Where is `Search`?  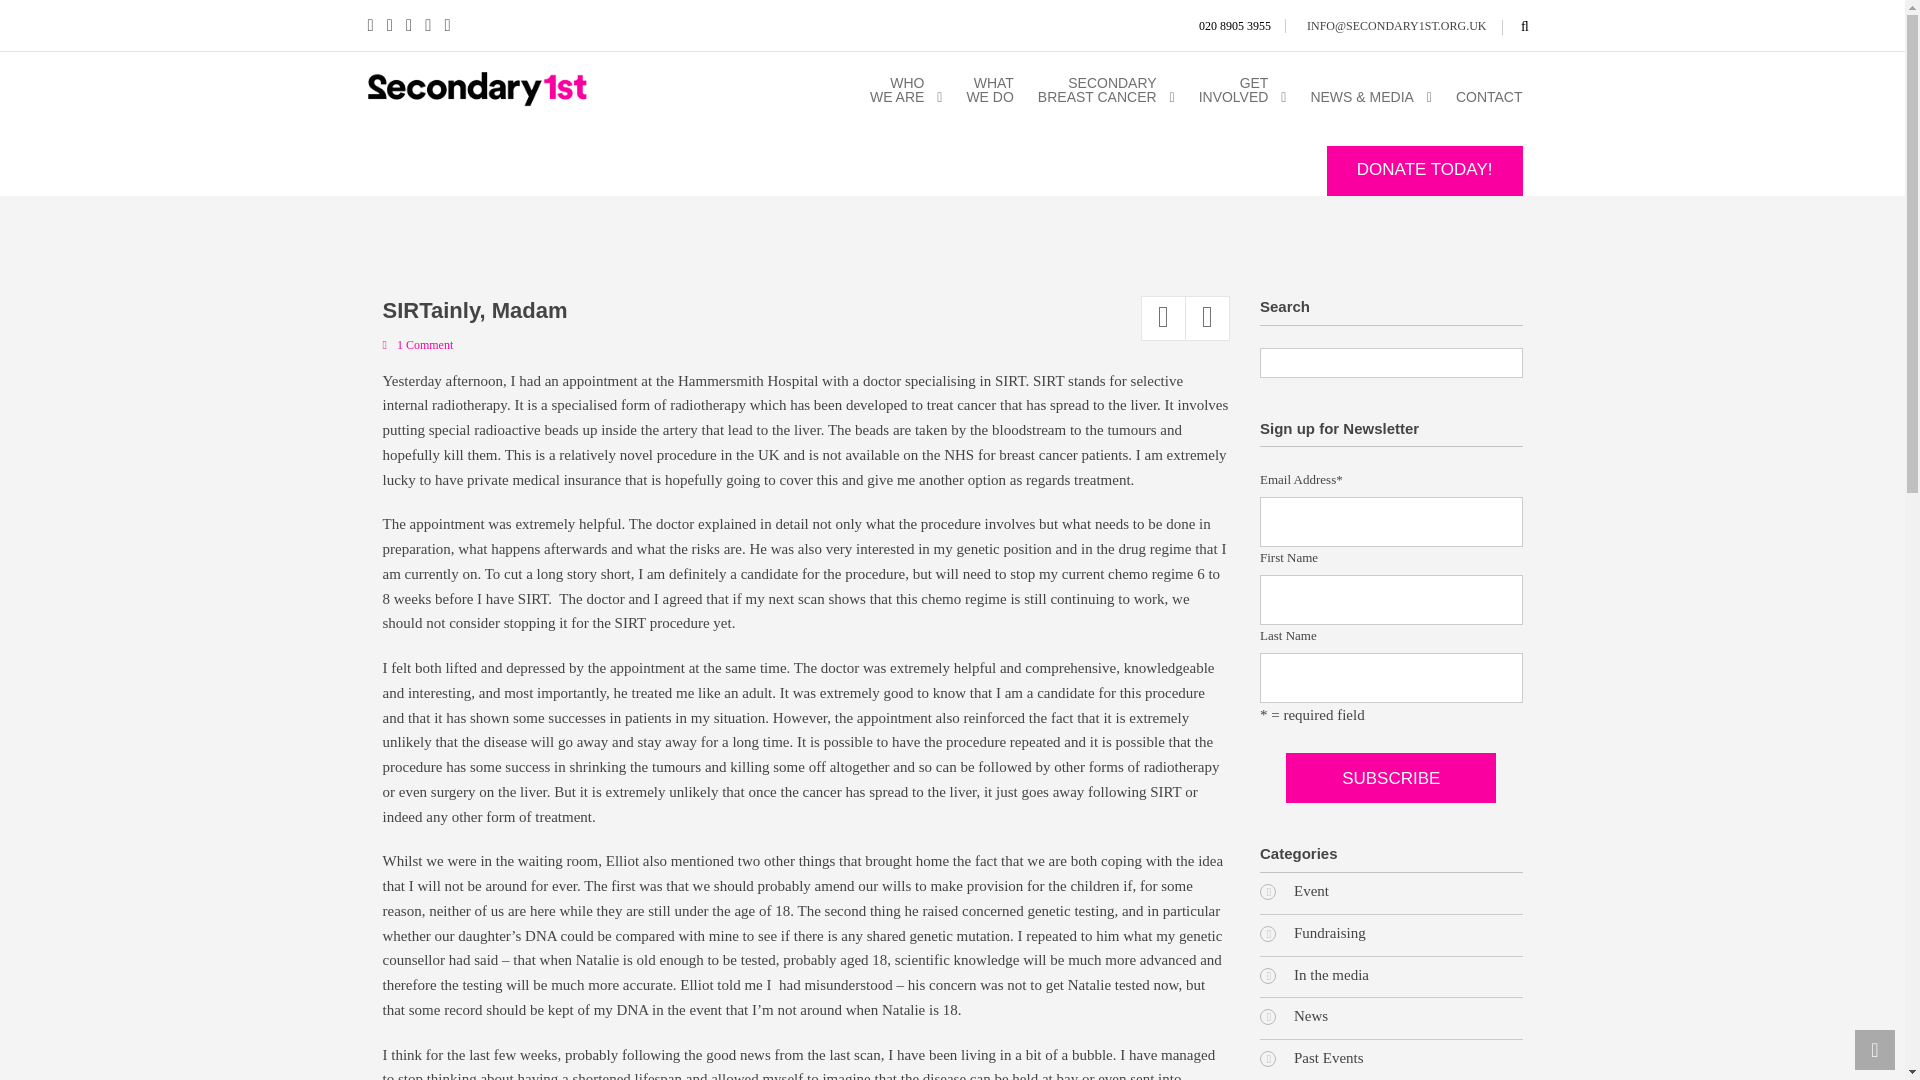 Search is located at coordinates (1524, 26).